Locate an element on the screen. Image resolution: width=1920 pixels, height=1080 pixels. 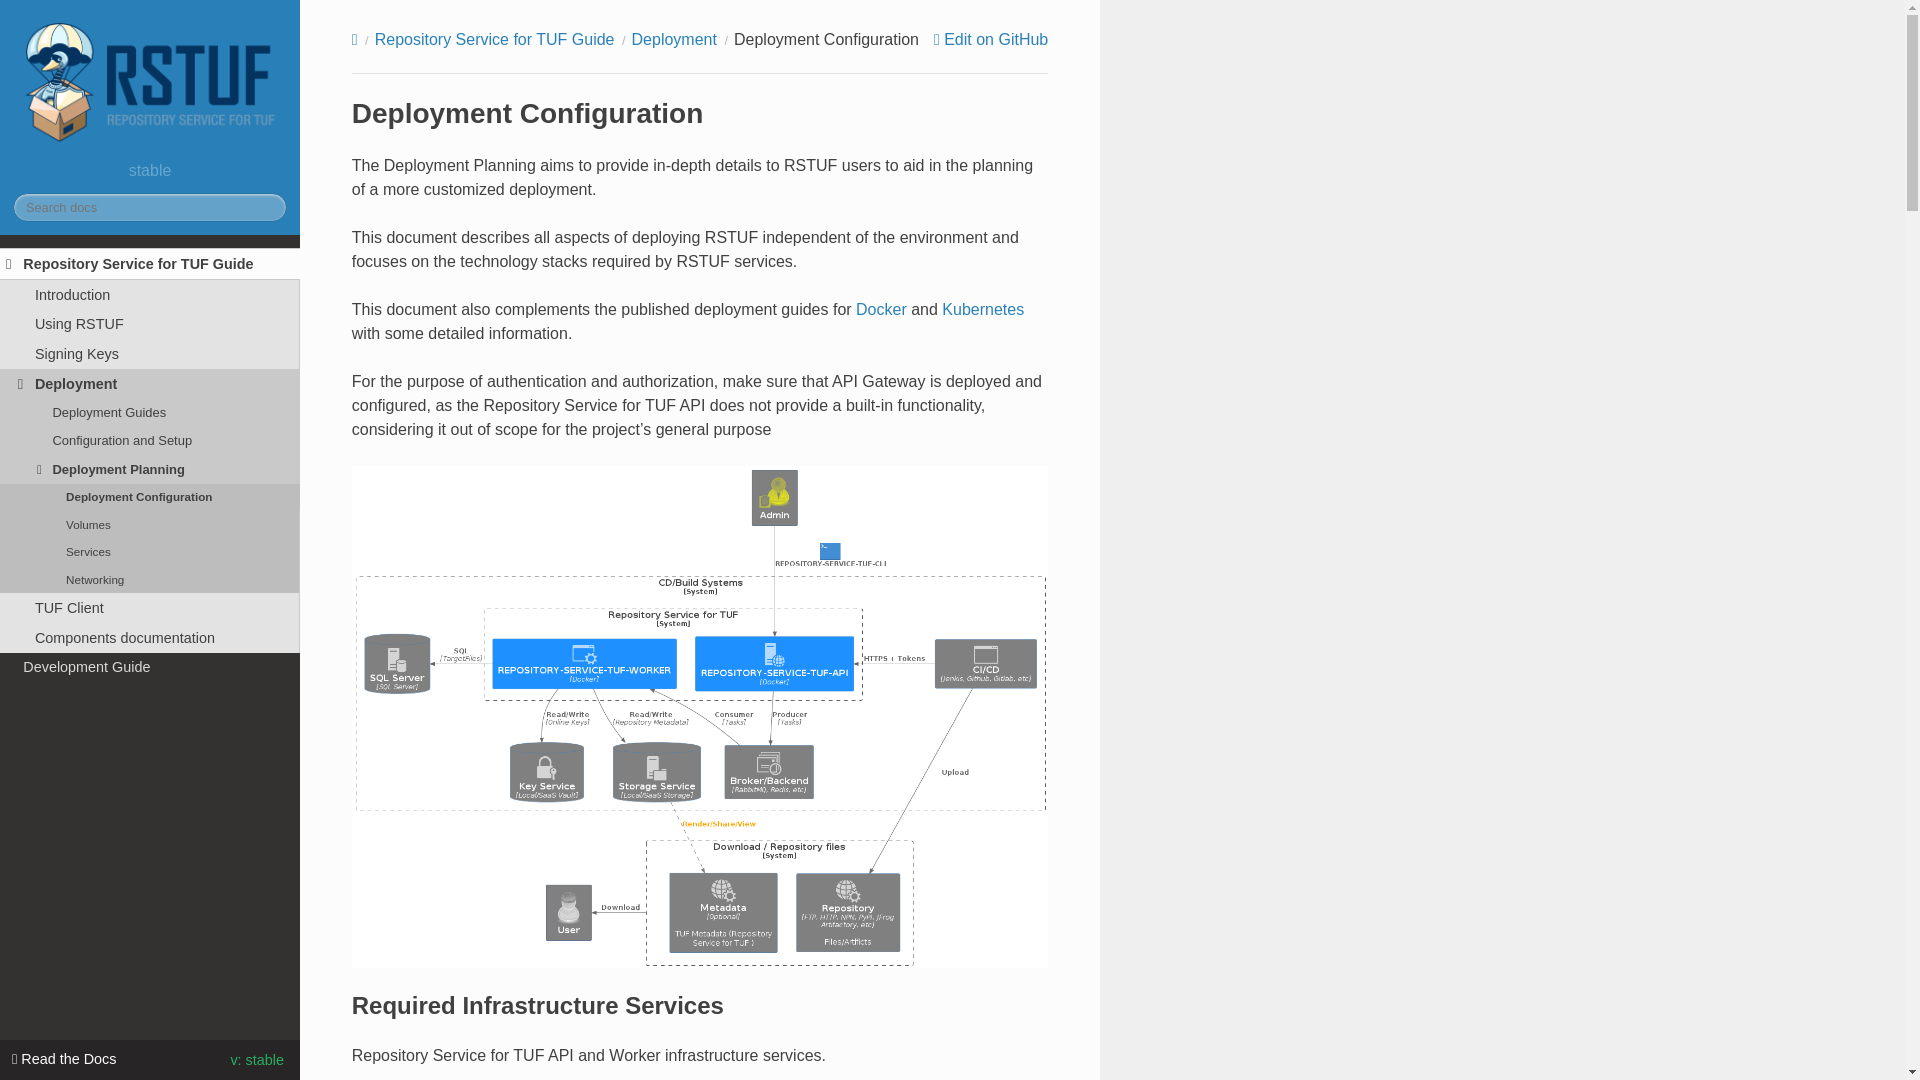
Using RSTUF is located at coordinates (150, 324).